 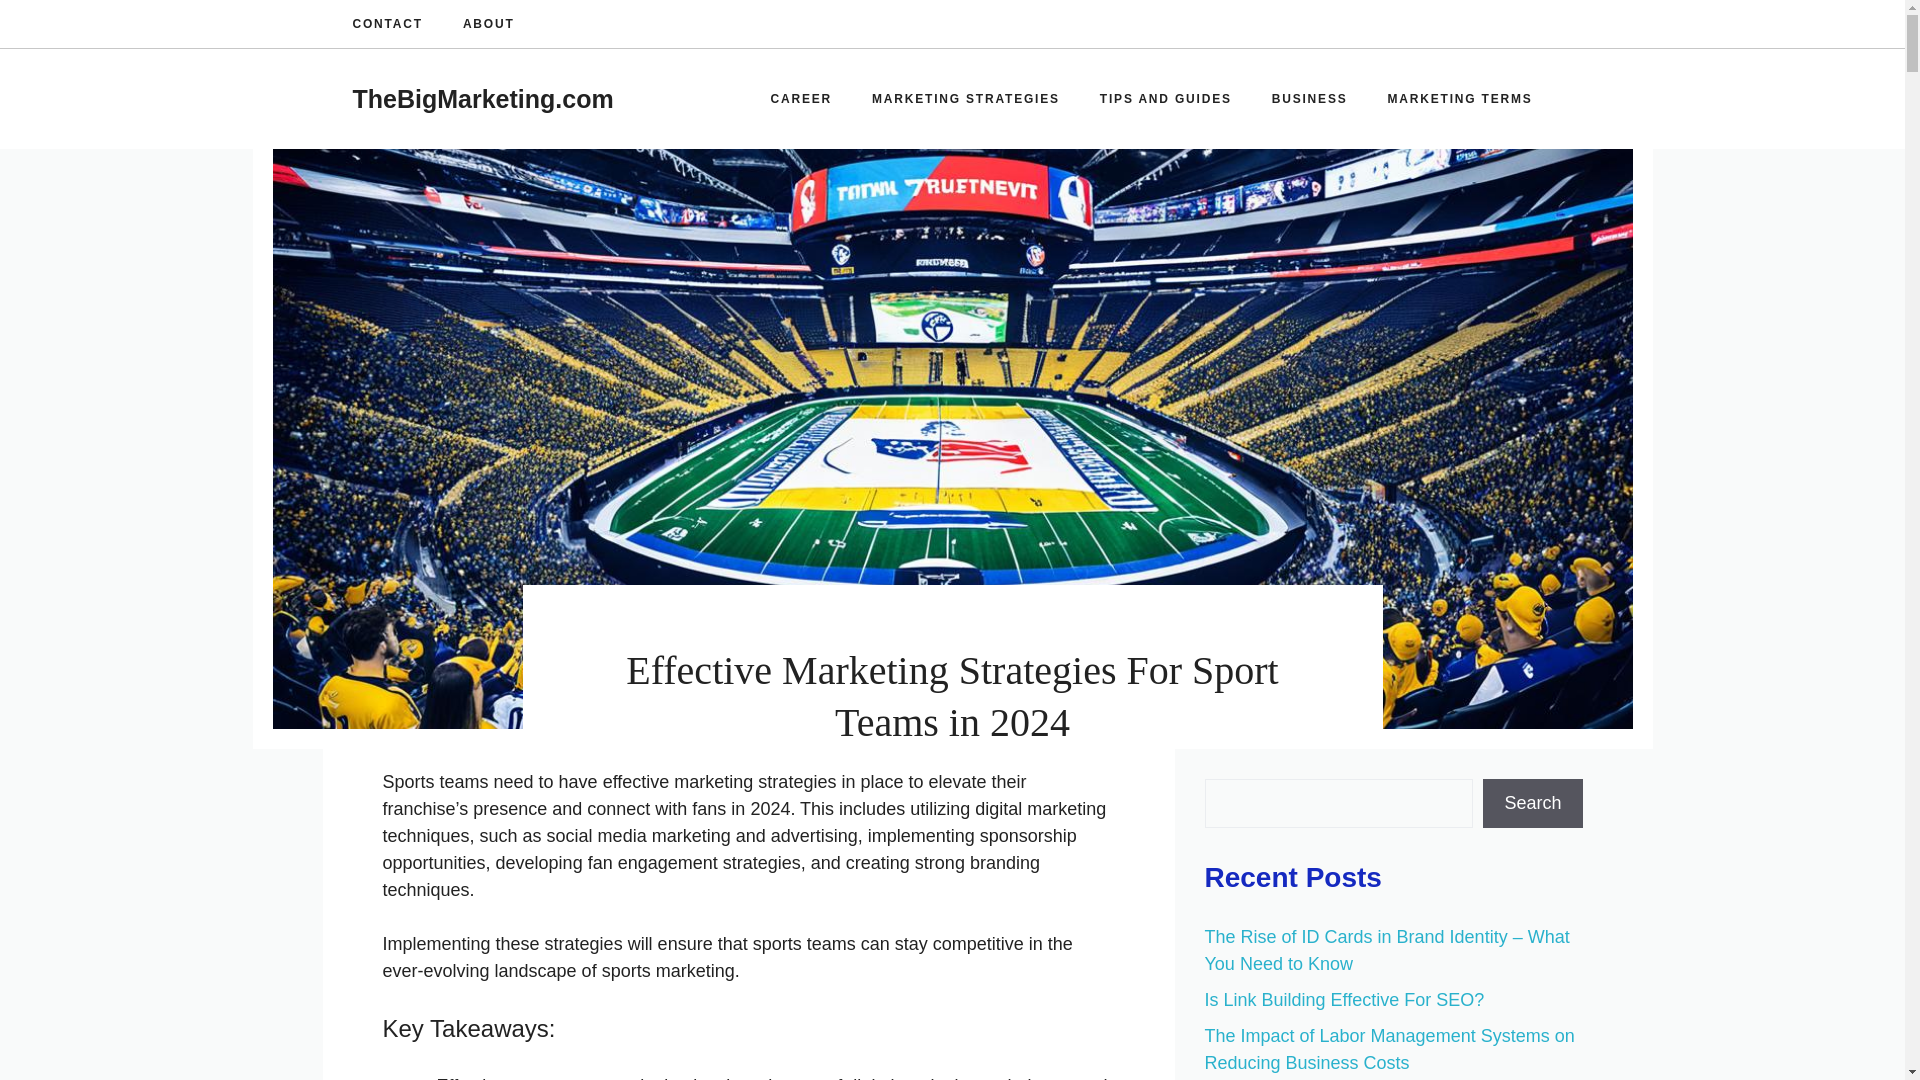 What do you see at coordinates (801, 98) in the screenshot?
I see `CAREER` at bounding box center [801, 98].